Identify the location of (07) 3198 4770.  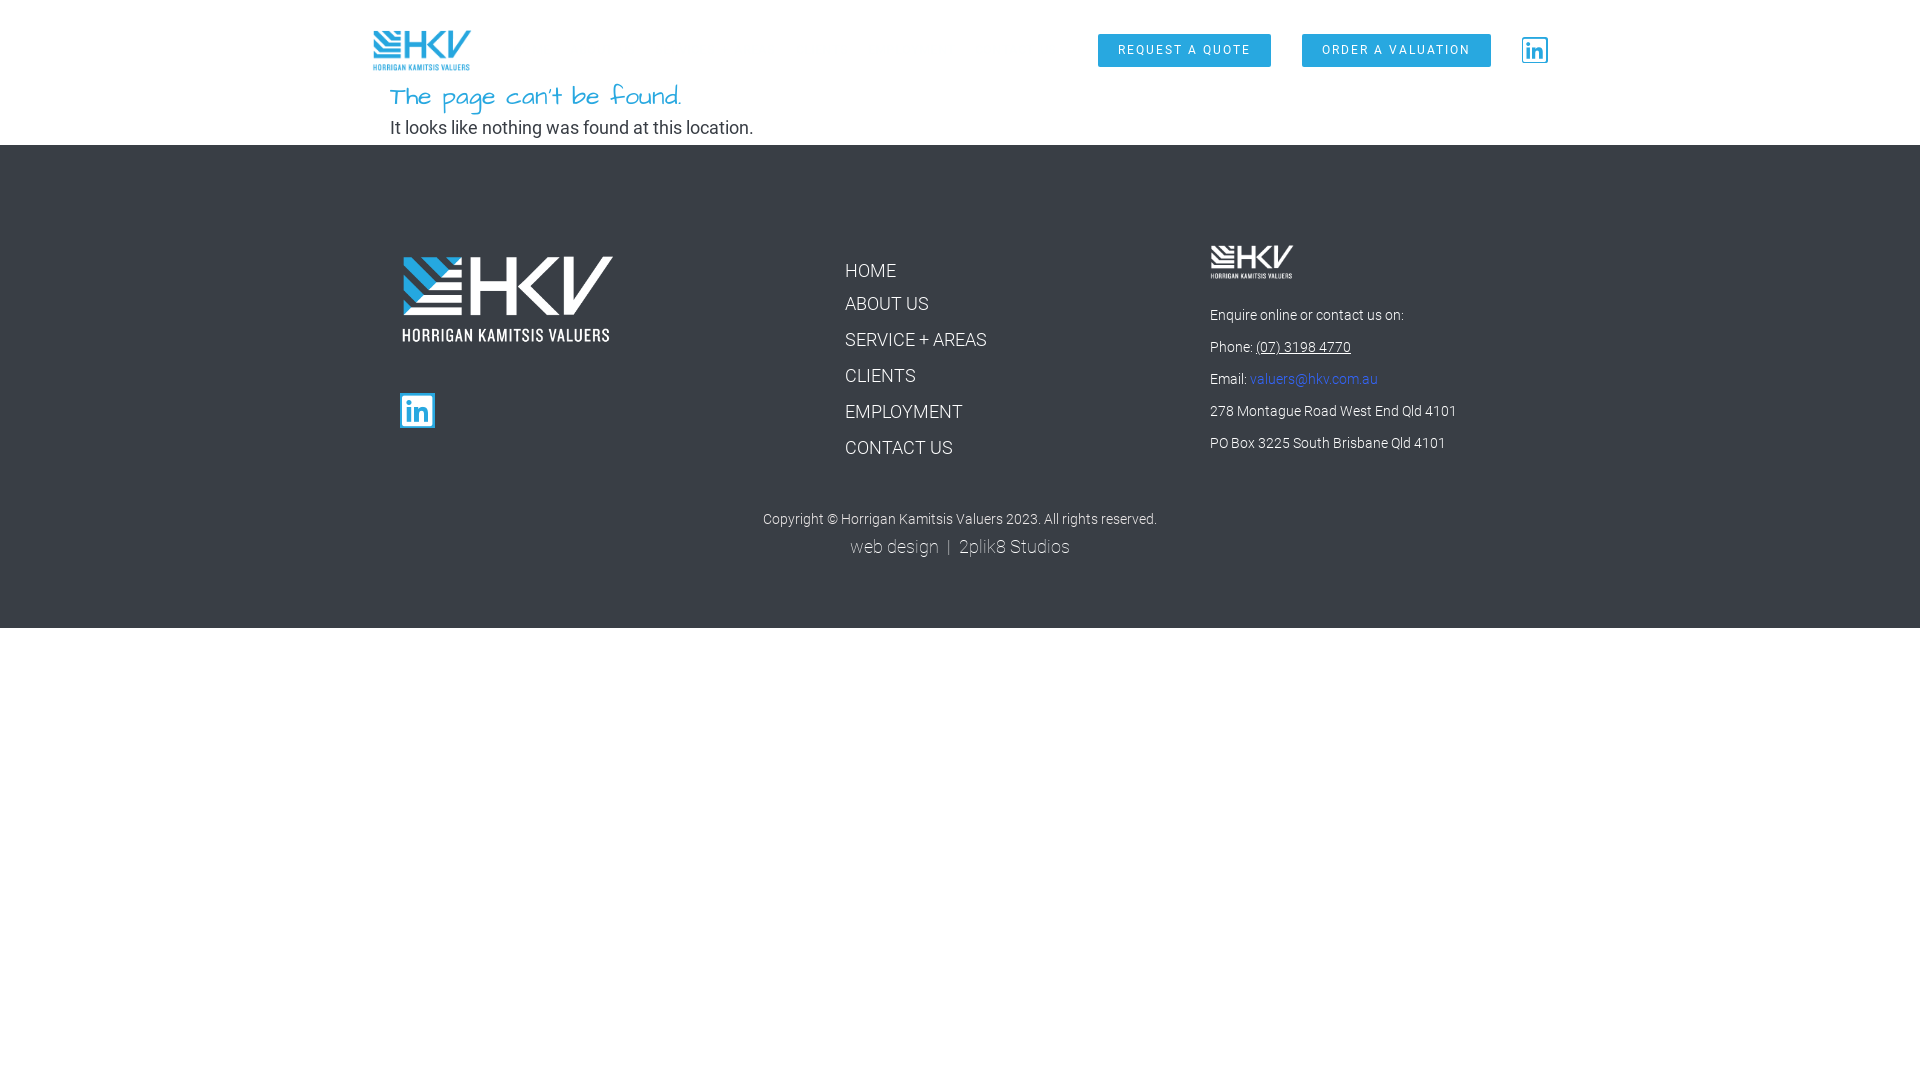
(1304, 347).